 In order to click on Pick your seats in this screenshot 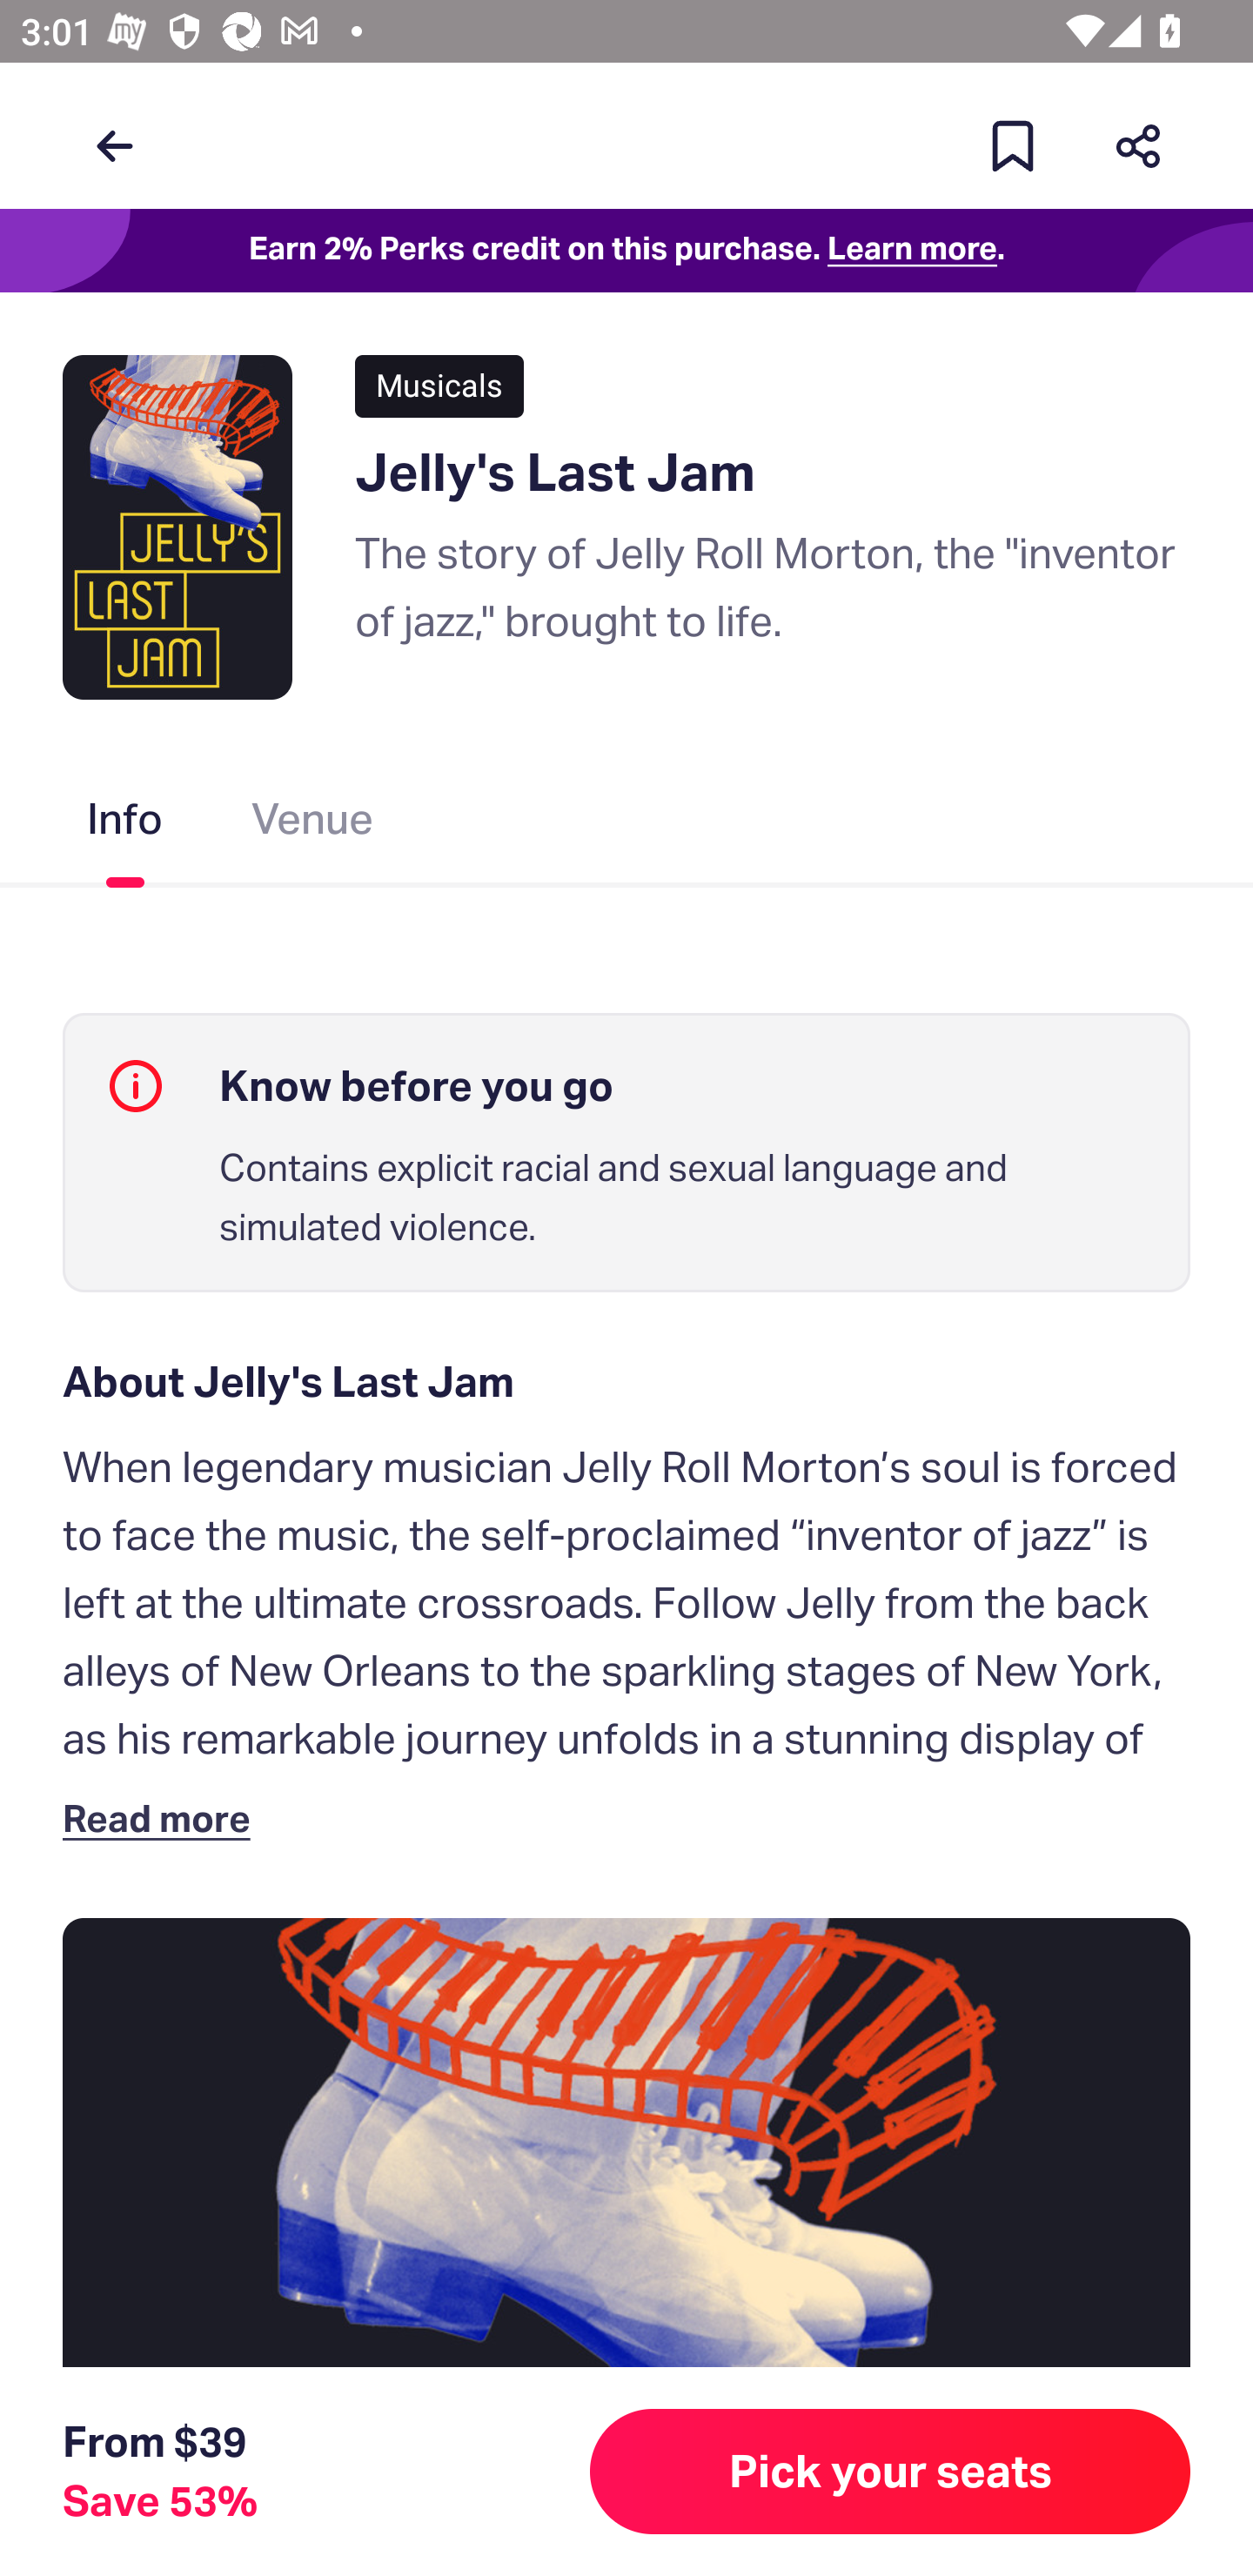, I will do `click(890, 2472)`.